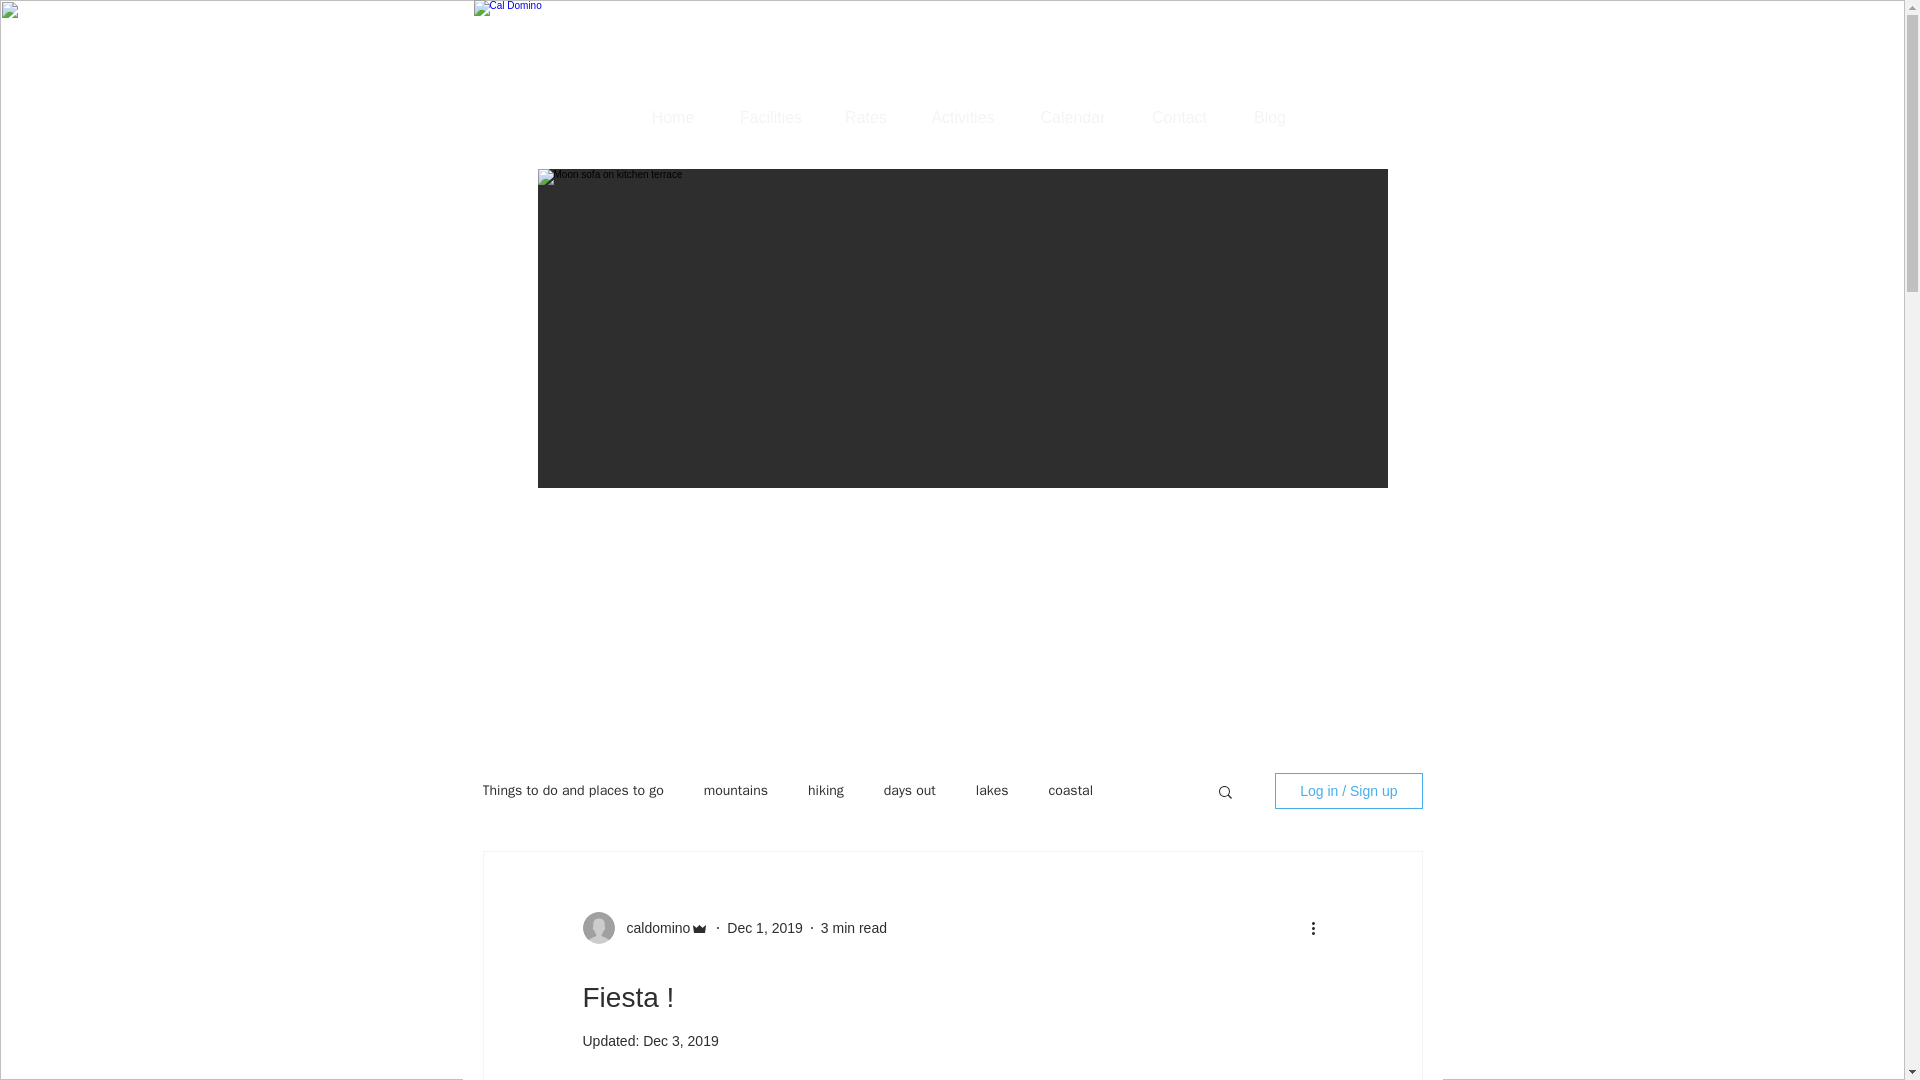 The width and height of the screenshot is (1920, 1080). What do you see at coordinates (652, 928) in the screenshot?
I see `caldomino` at bounding box center [652, 928].